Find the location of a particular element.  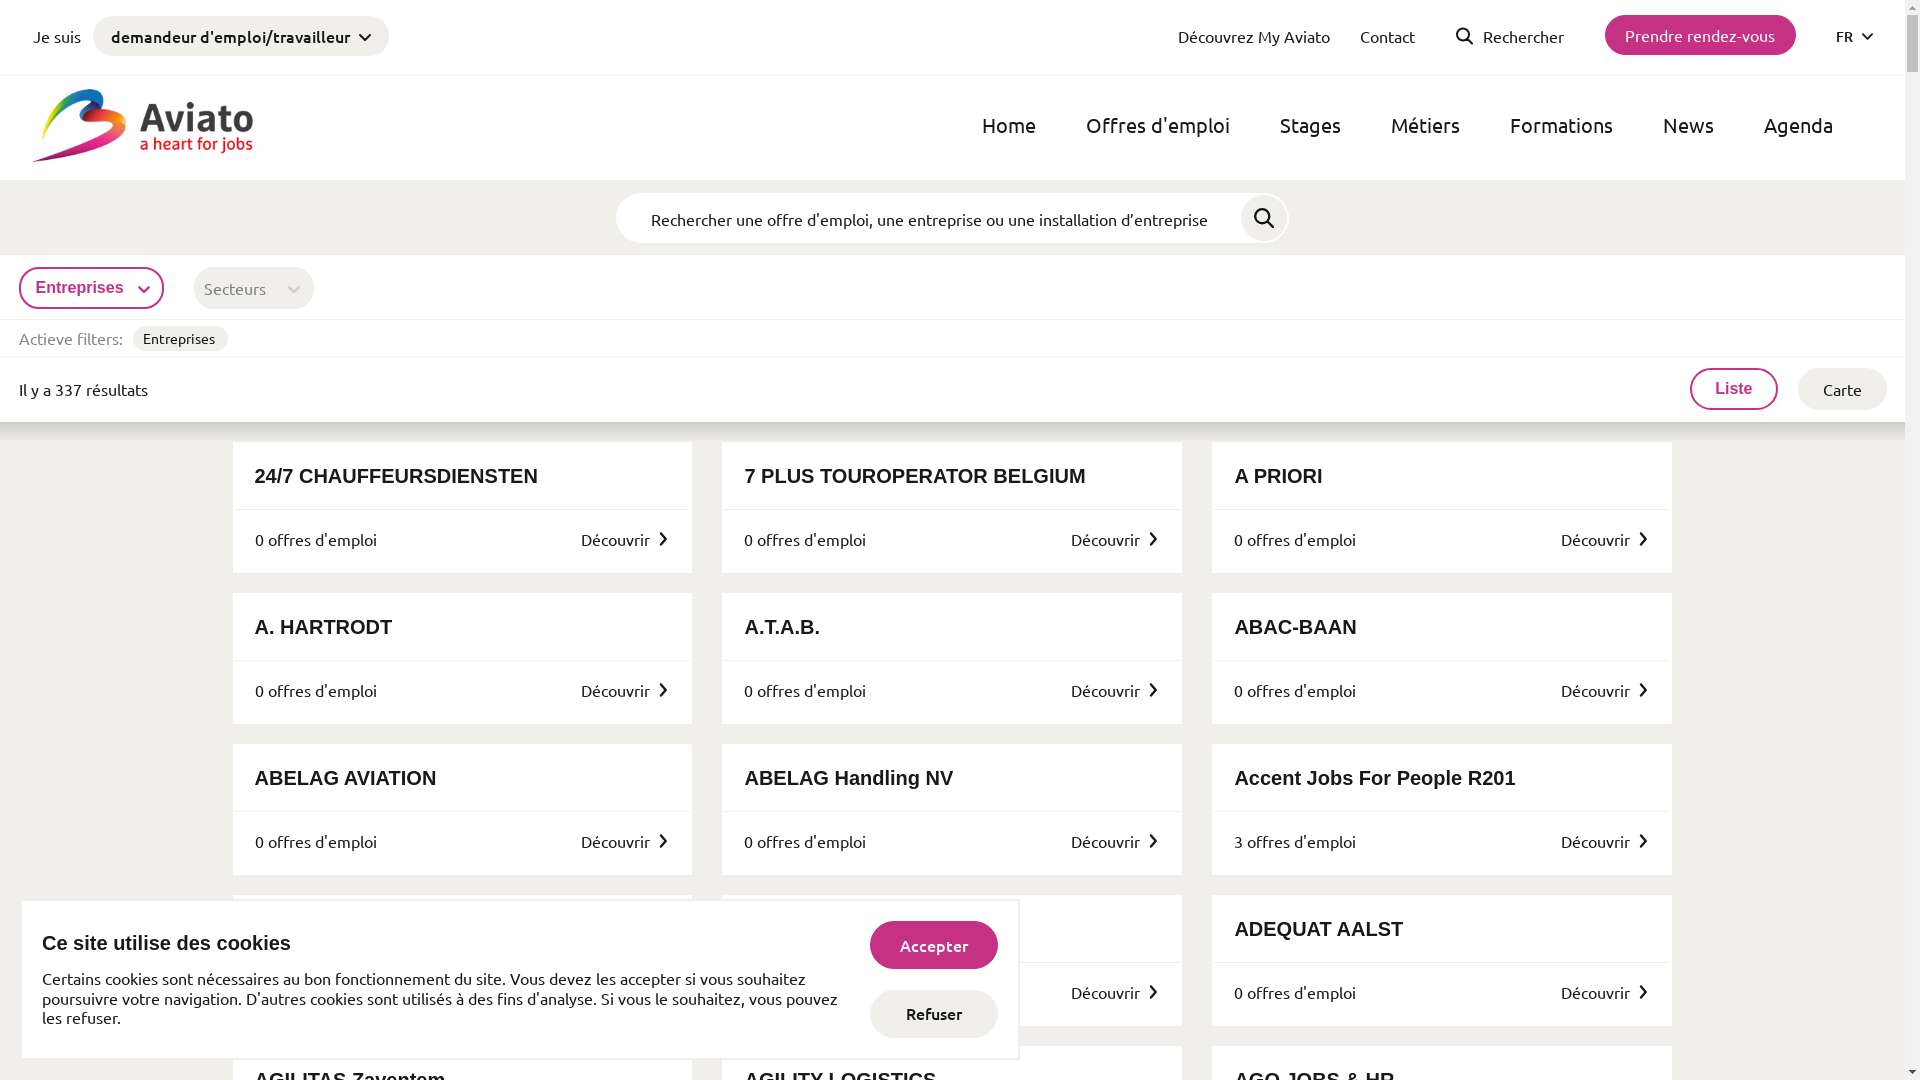

22 offres d'emploi is located at coordinates (810, 992).